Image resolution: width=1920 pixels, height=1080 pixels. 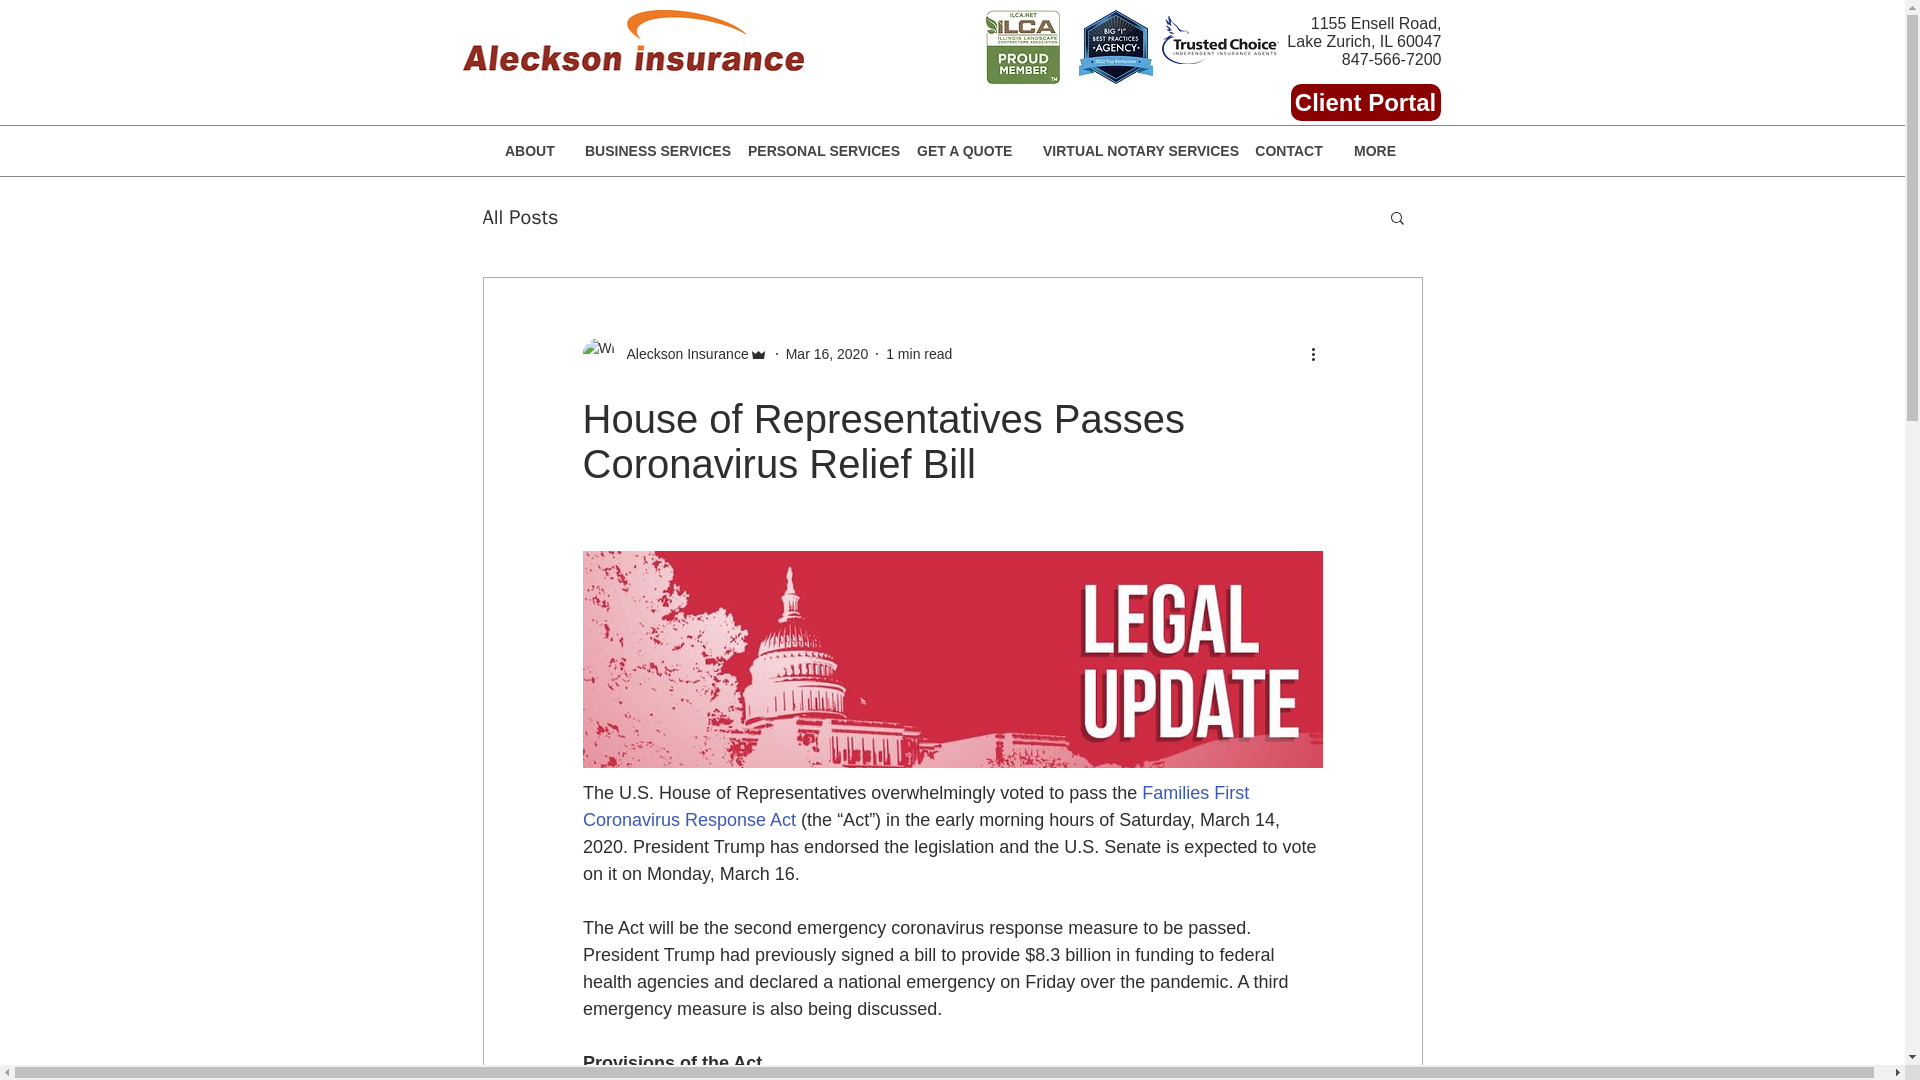 What do you see at coordinates (918, 353) in the screenshot?
I see `1 min read` at bounding box center [918, 353].